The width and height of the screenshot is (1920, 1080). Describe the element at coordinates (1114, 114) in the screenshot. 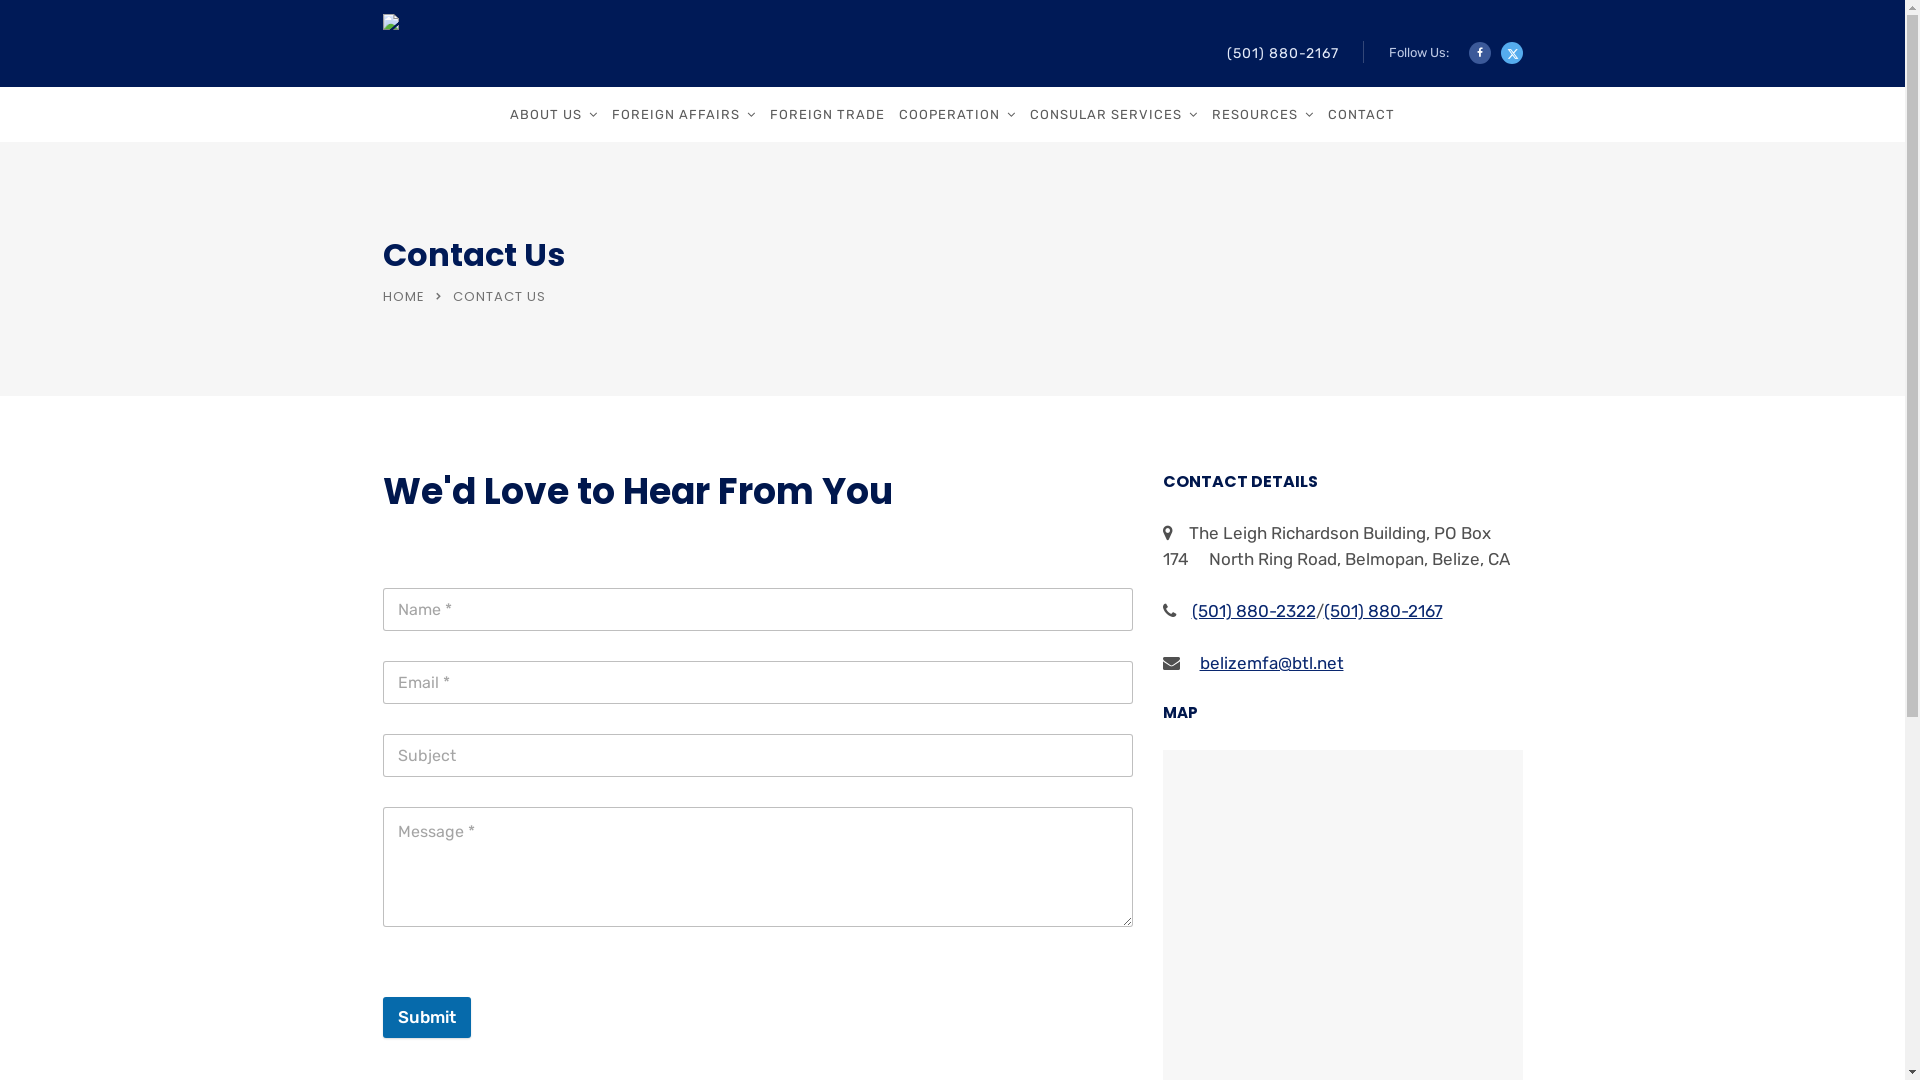

I see `CONSULAR SERVICES` at that location.